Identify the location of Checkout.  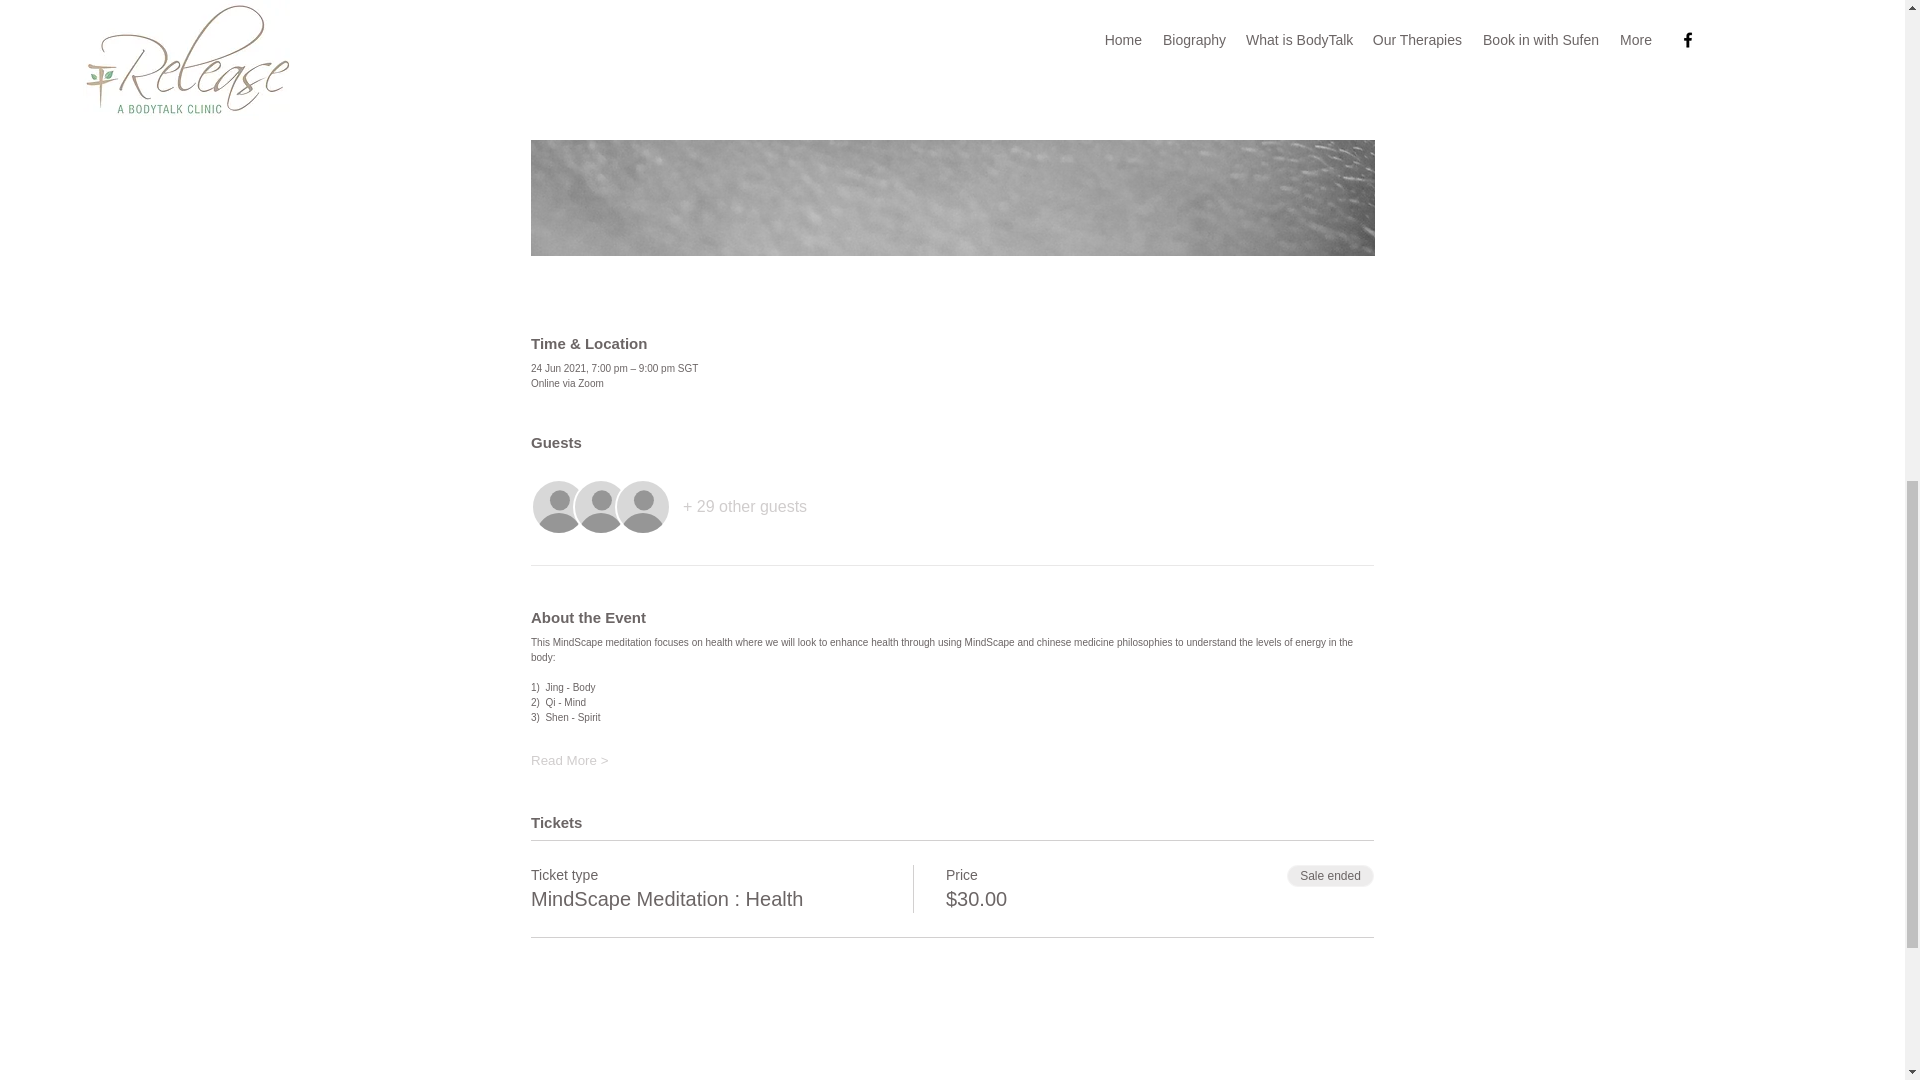
(1205, 1016).